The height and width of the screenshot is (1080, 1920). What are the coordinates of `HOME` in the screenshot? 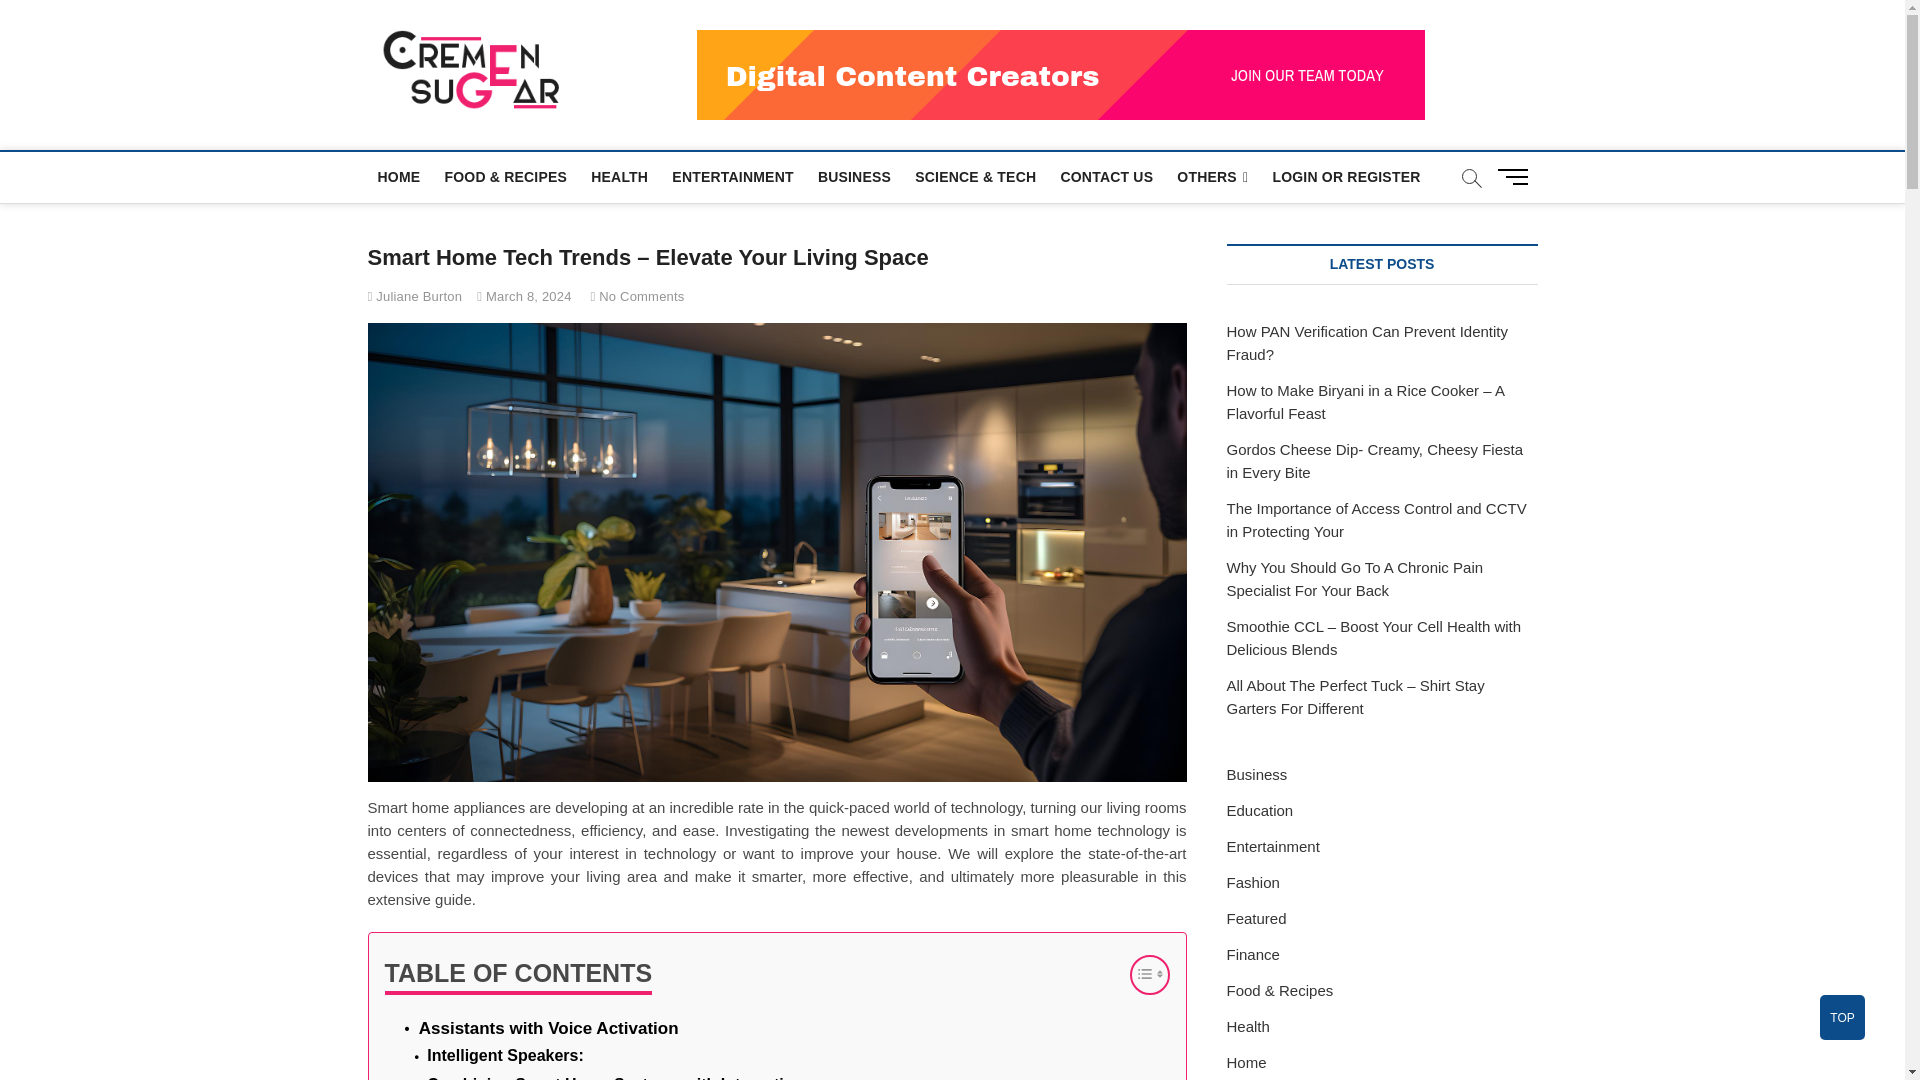 It's located at (399, 176).